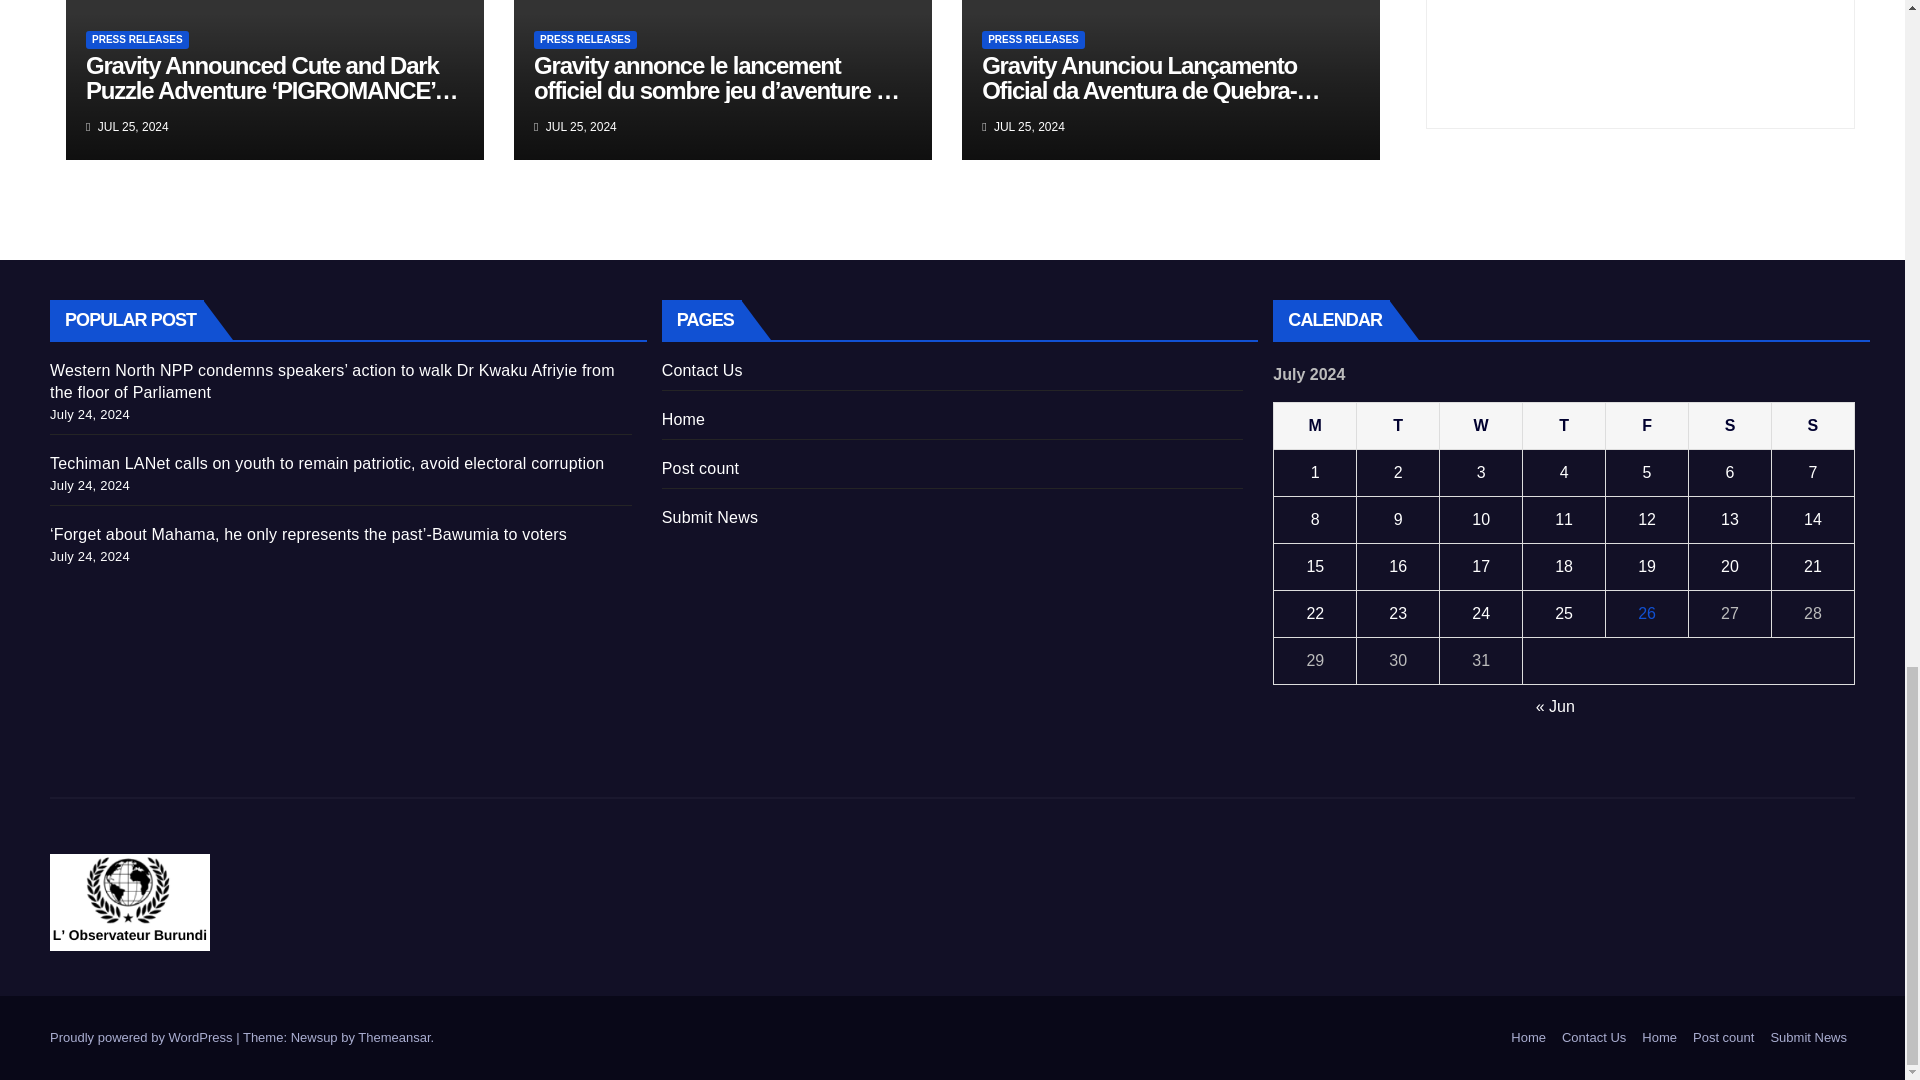  I want to click on PRESS RELEASES, so click(137, 40).